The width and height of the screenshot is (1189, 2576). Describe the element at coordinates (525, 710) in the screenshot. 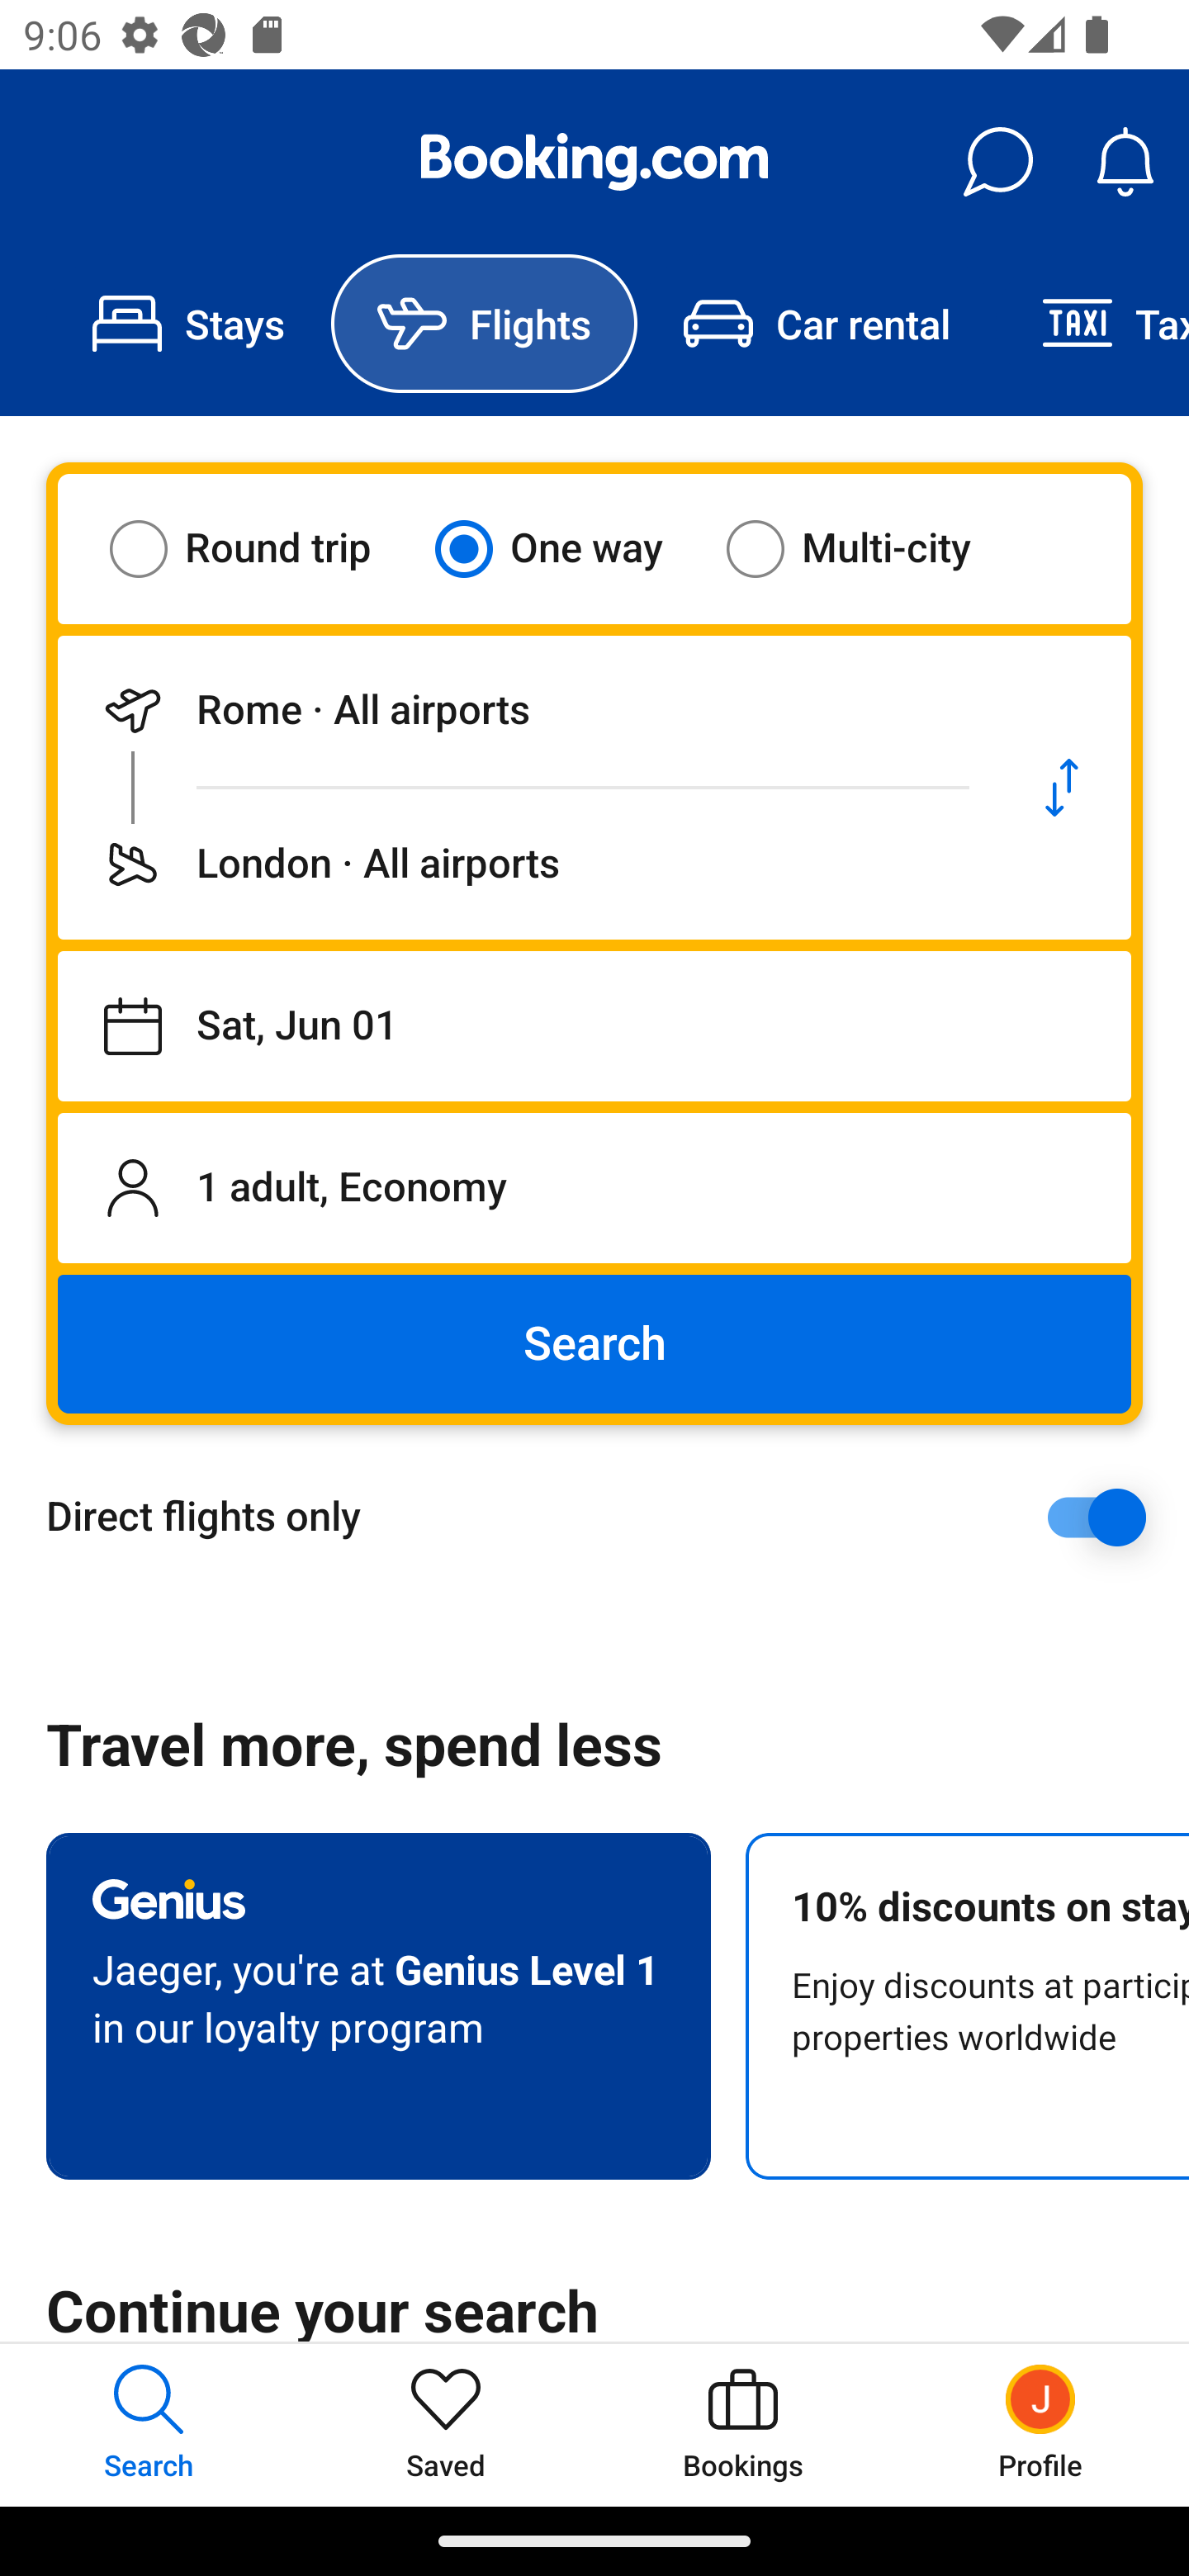

I see `Departing from Rome · All airports` at that location.